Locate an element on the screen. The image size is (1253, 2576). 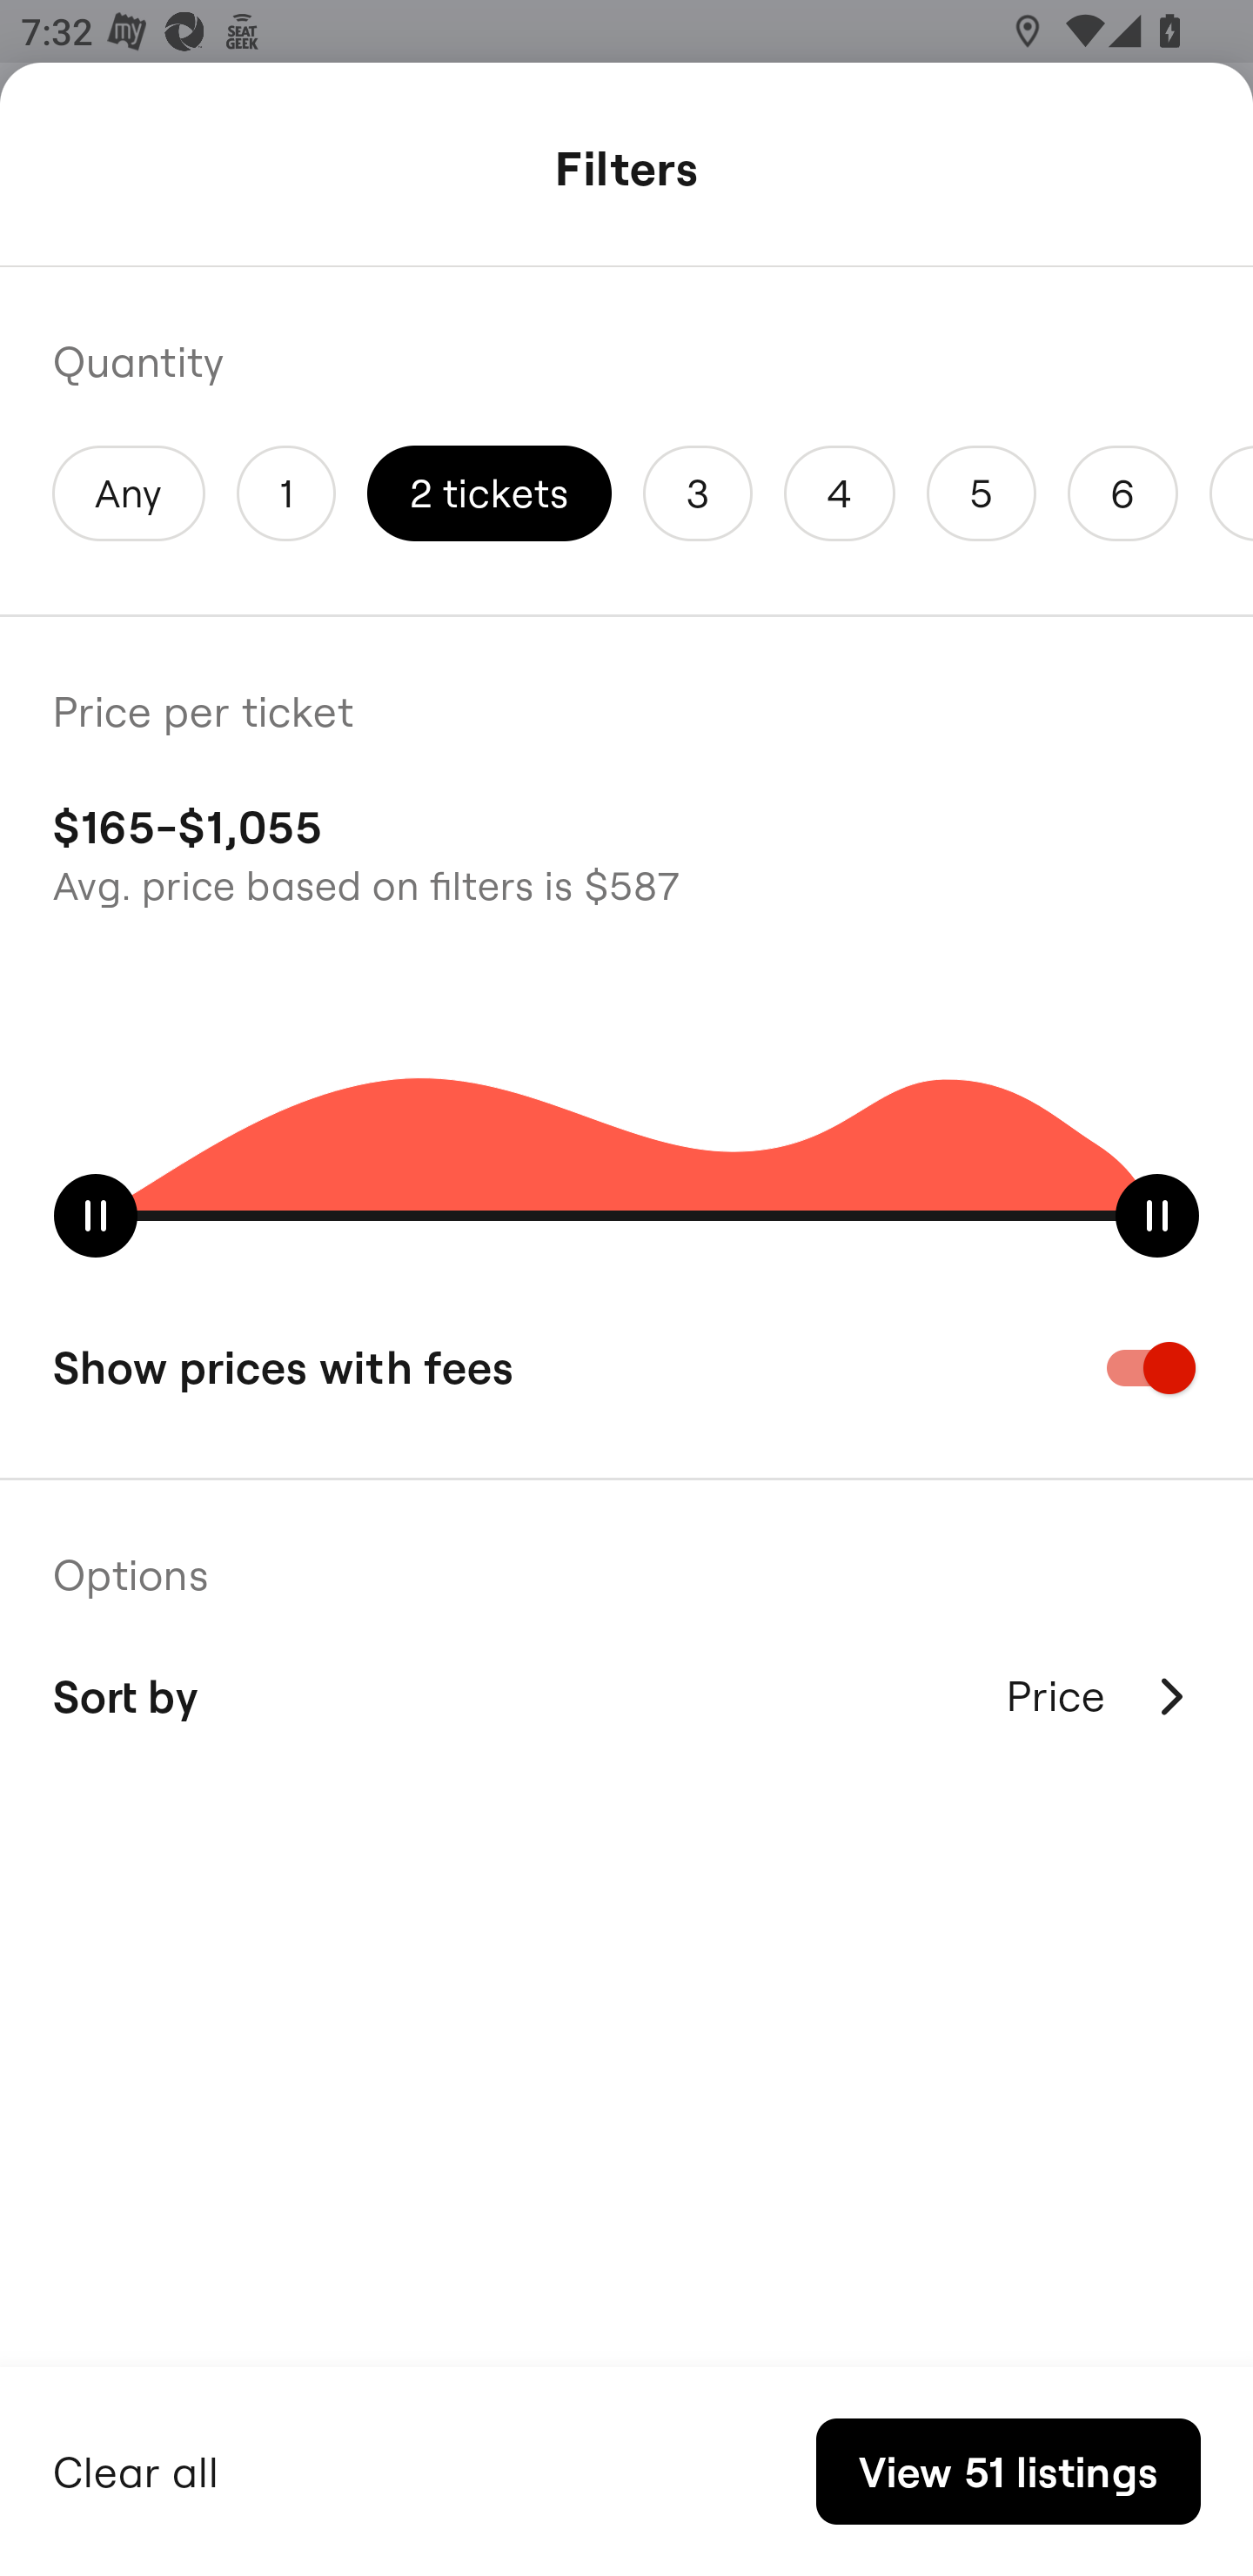
Back Hamilton - New York Thu, Mar 21, 7 PM Info is located at coordinates (626, 172).